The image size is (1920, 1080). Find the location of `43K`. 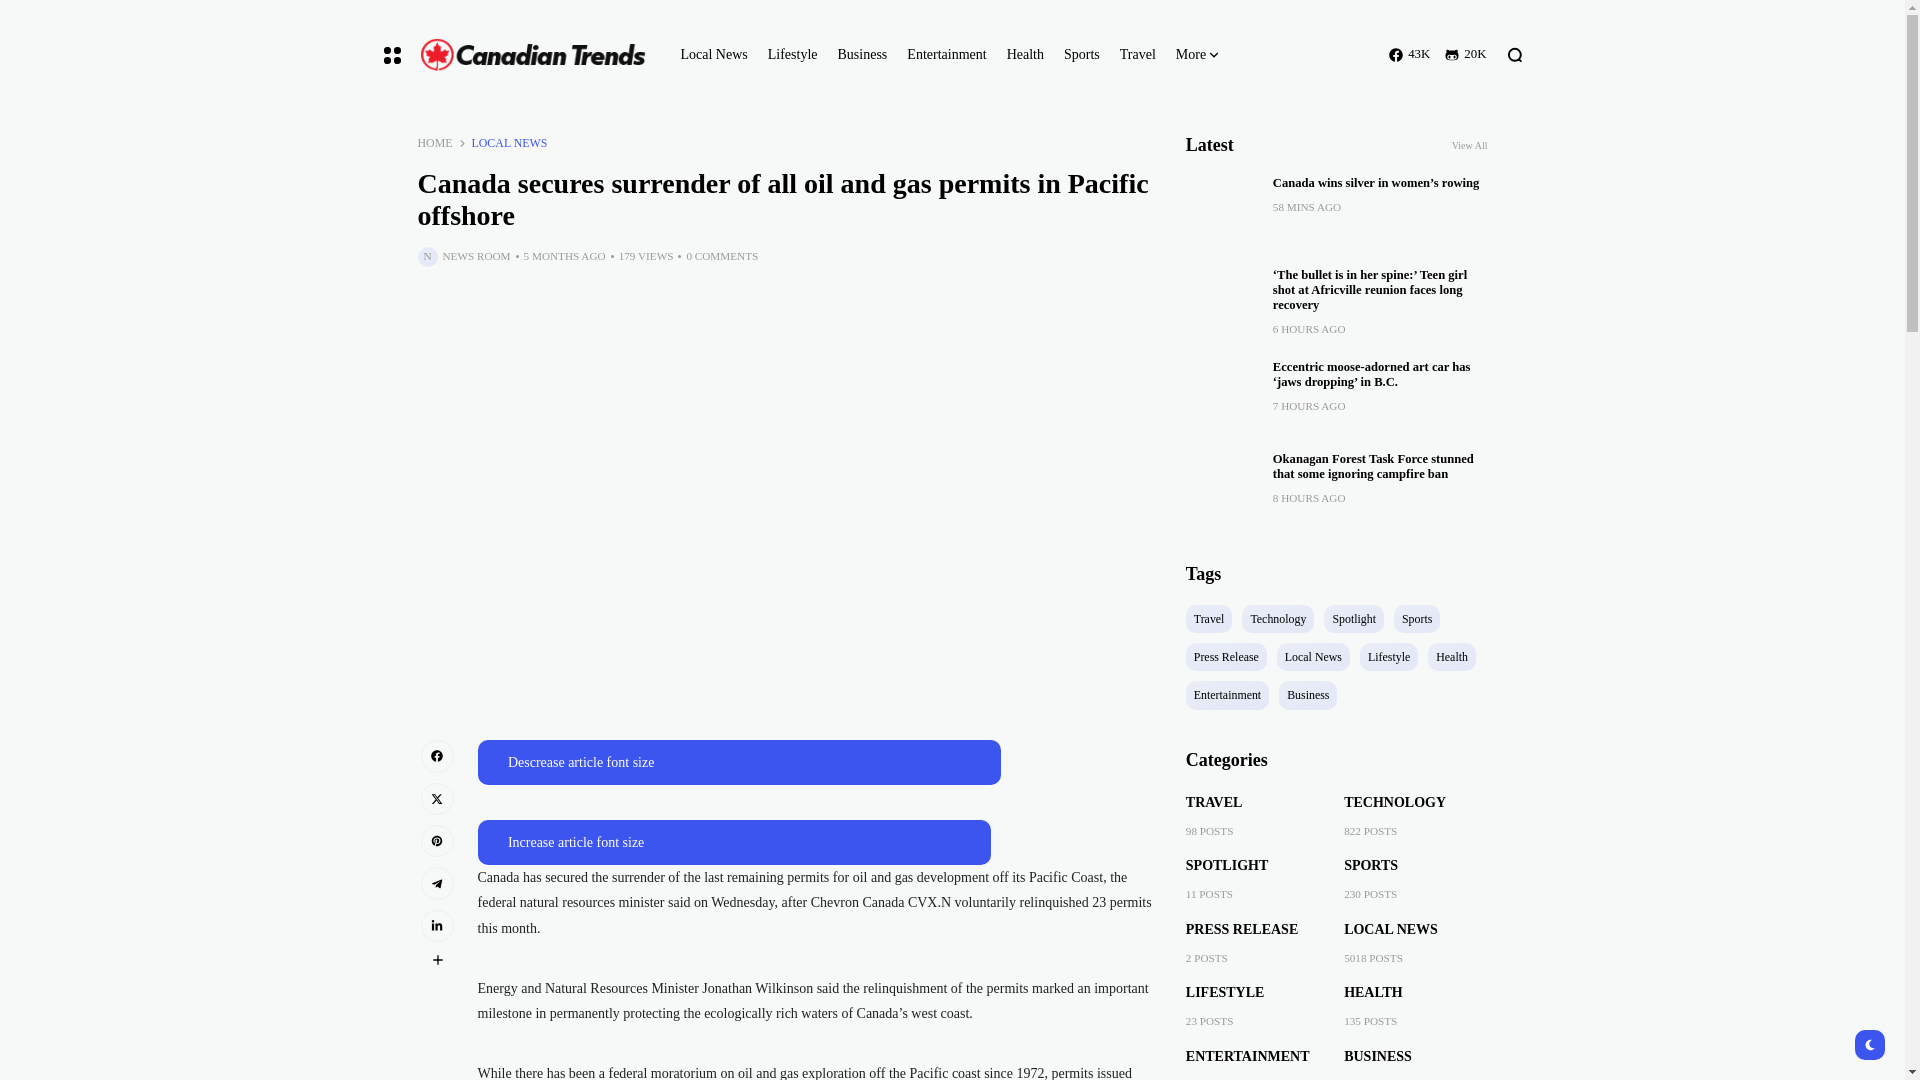

43K is located at coordinates (1409, 54).